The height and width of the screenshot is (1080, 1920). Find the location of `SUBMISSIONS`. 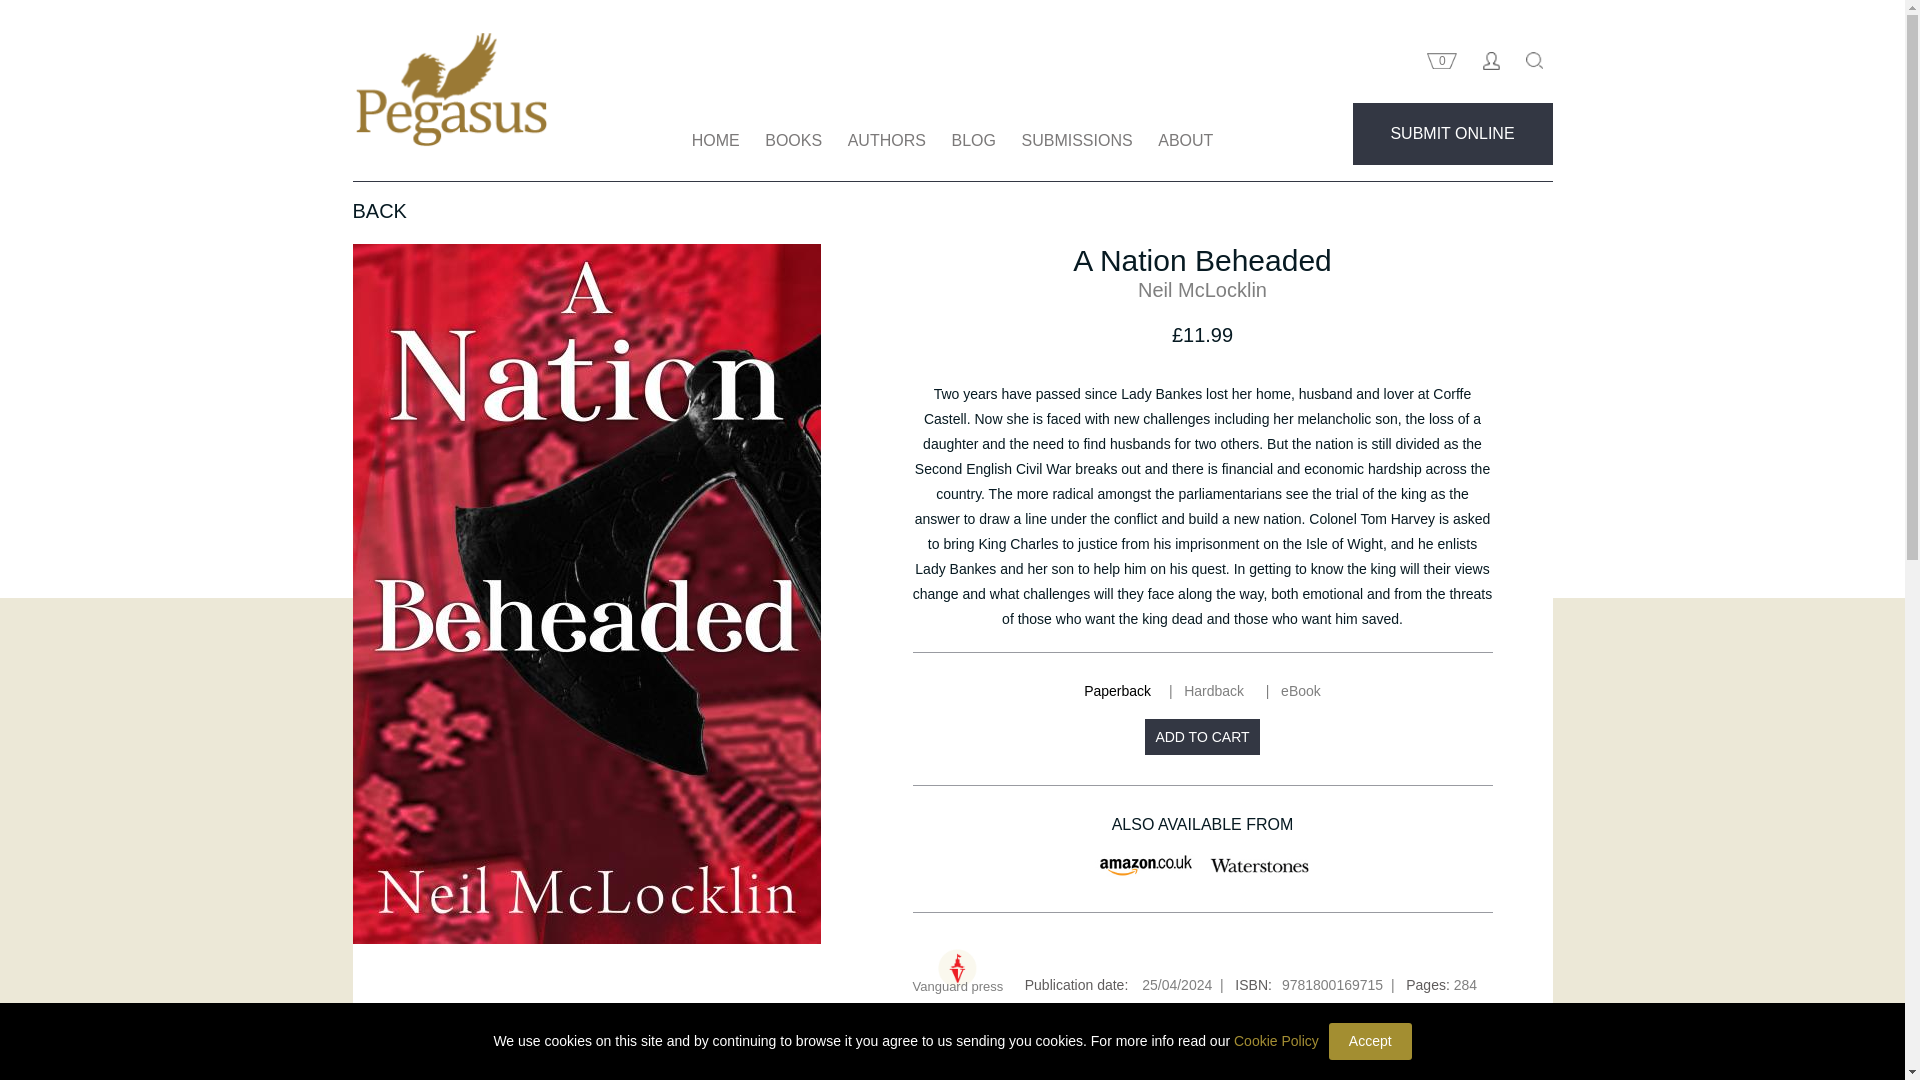

SUBMISSIONS is located at coordinates (1076, 140).